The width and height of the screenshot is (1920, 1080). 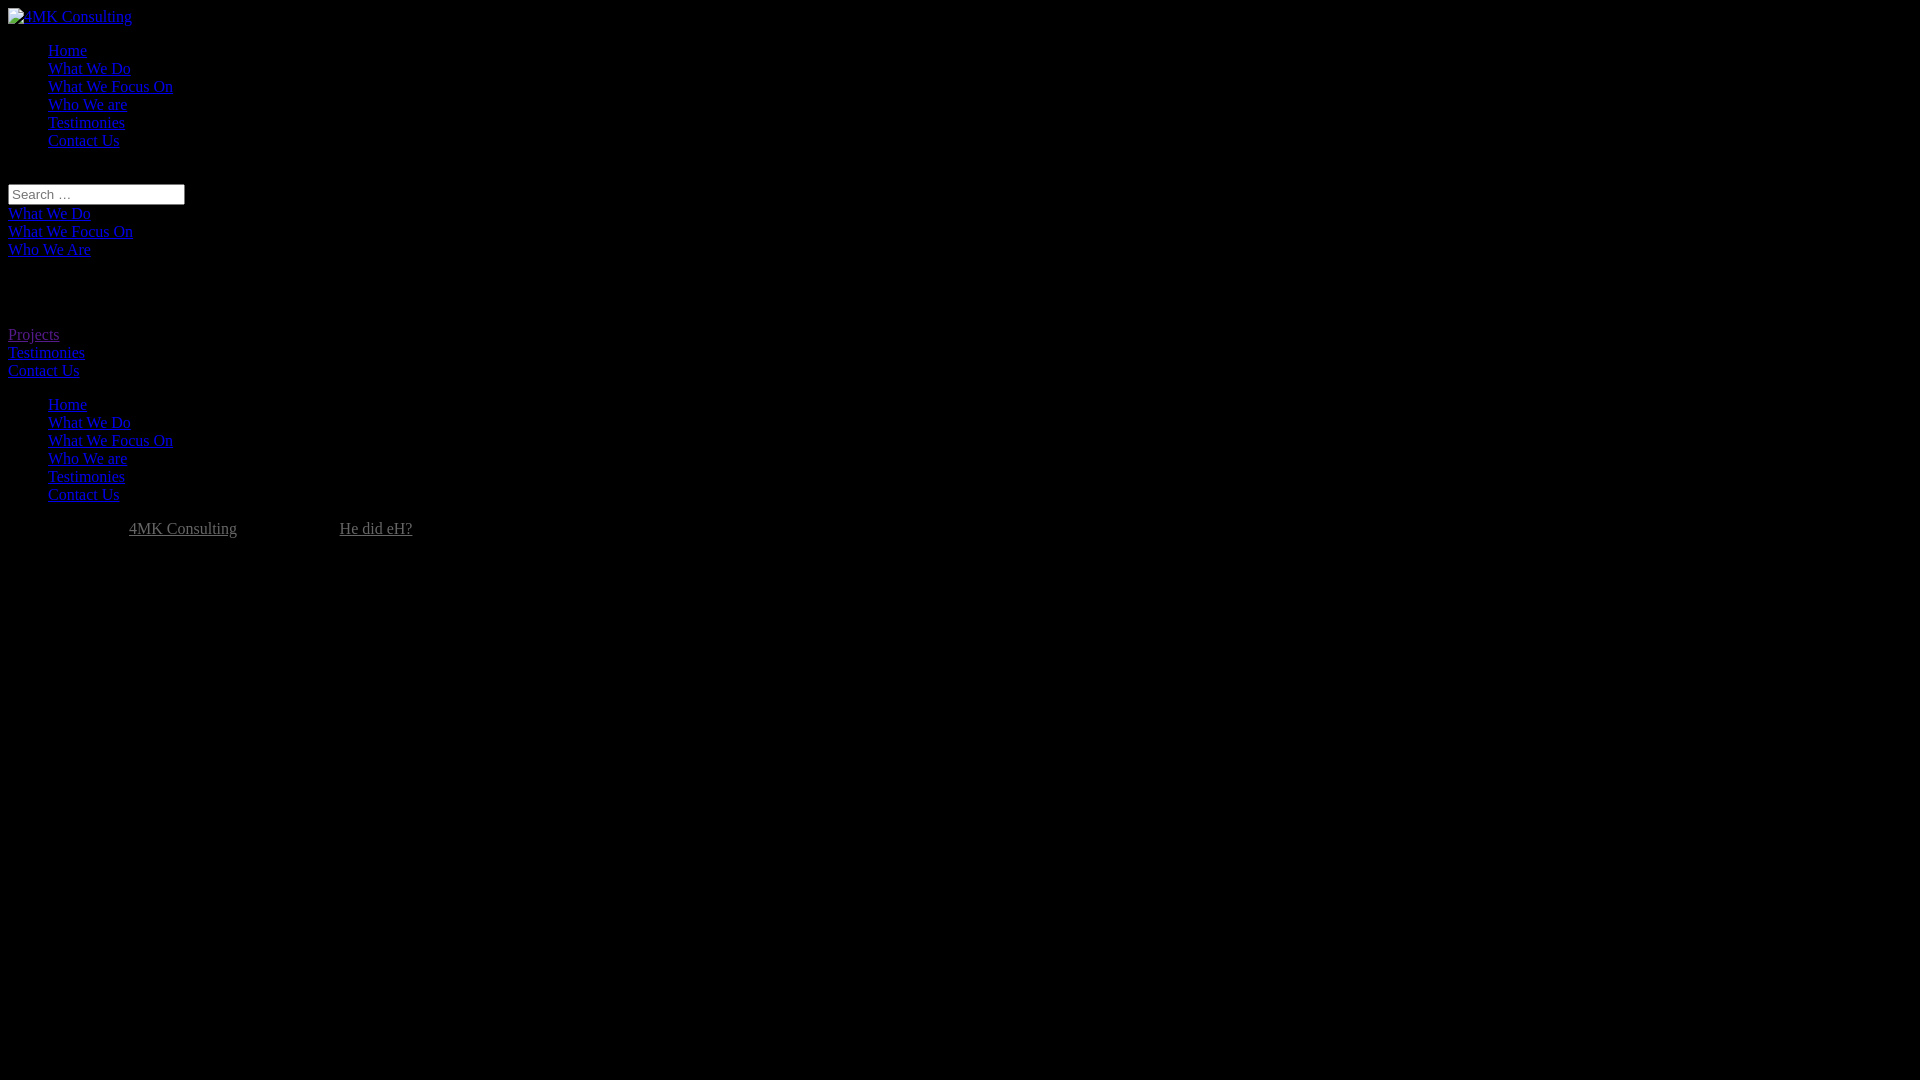 What do you see at coordinates (50, 214) in the screenshot?
I see `What We Do` at bounding box center [50, 214].